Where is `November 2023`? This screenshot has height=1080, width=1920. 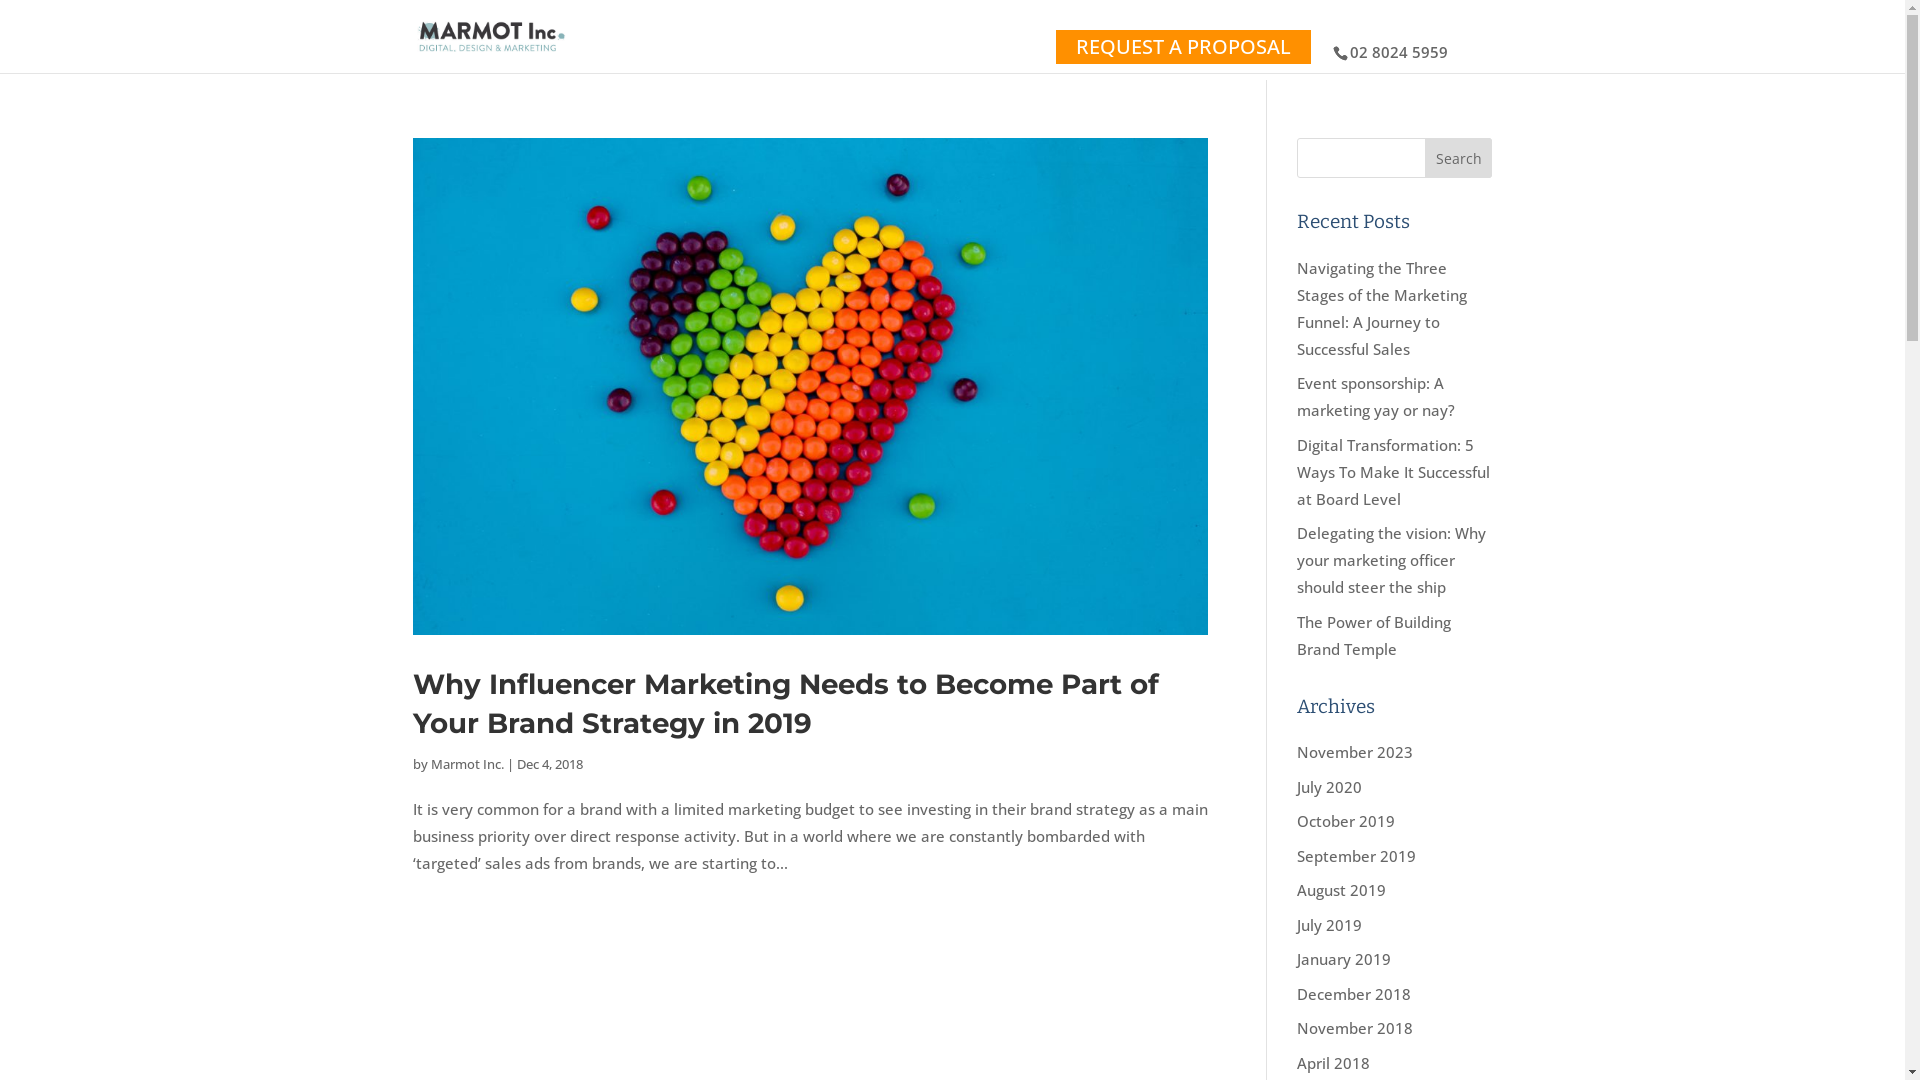 November 2023 is located at coordinates (1355, 752).